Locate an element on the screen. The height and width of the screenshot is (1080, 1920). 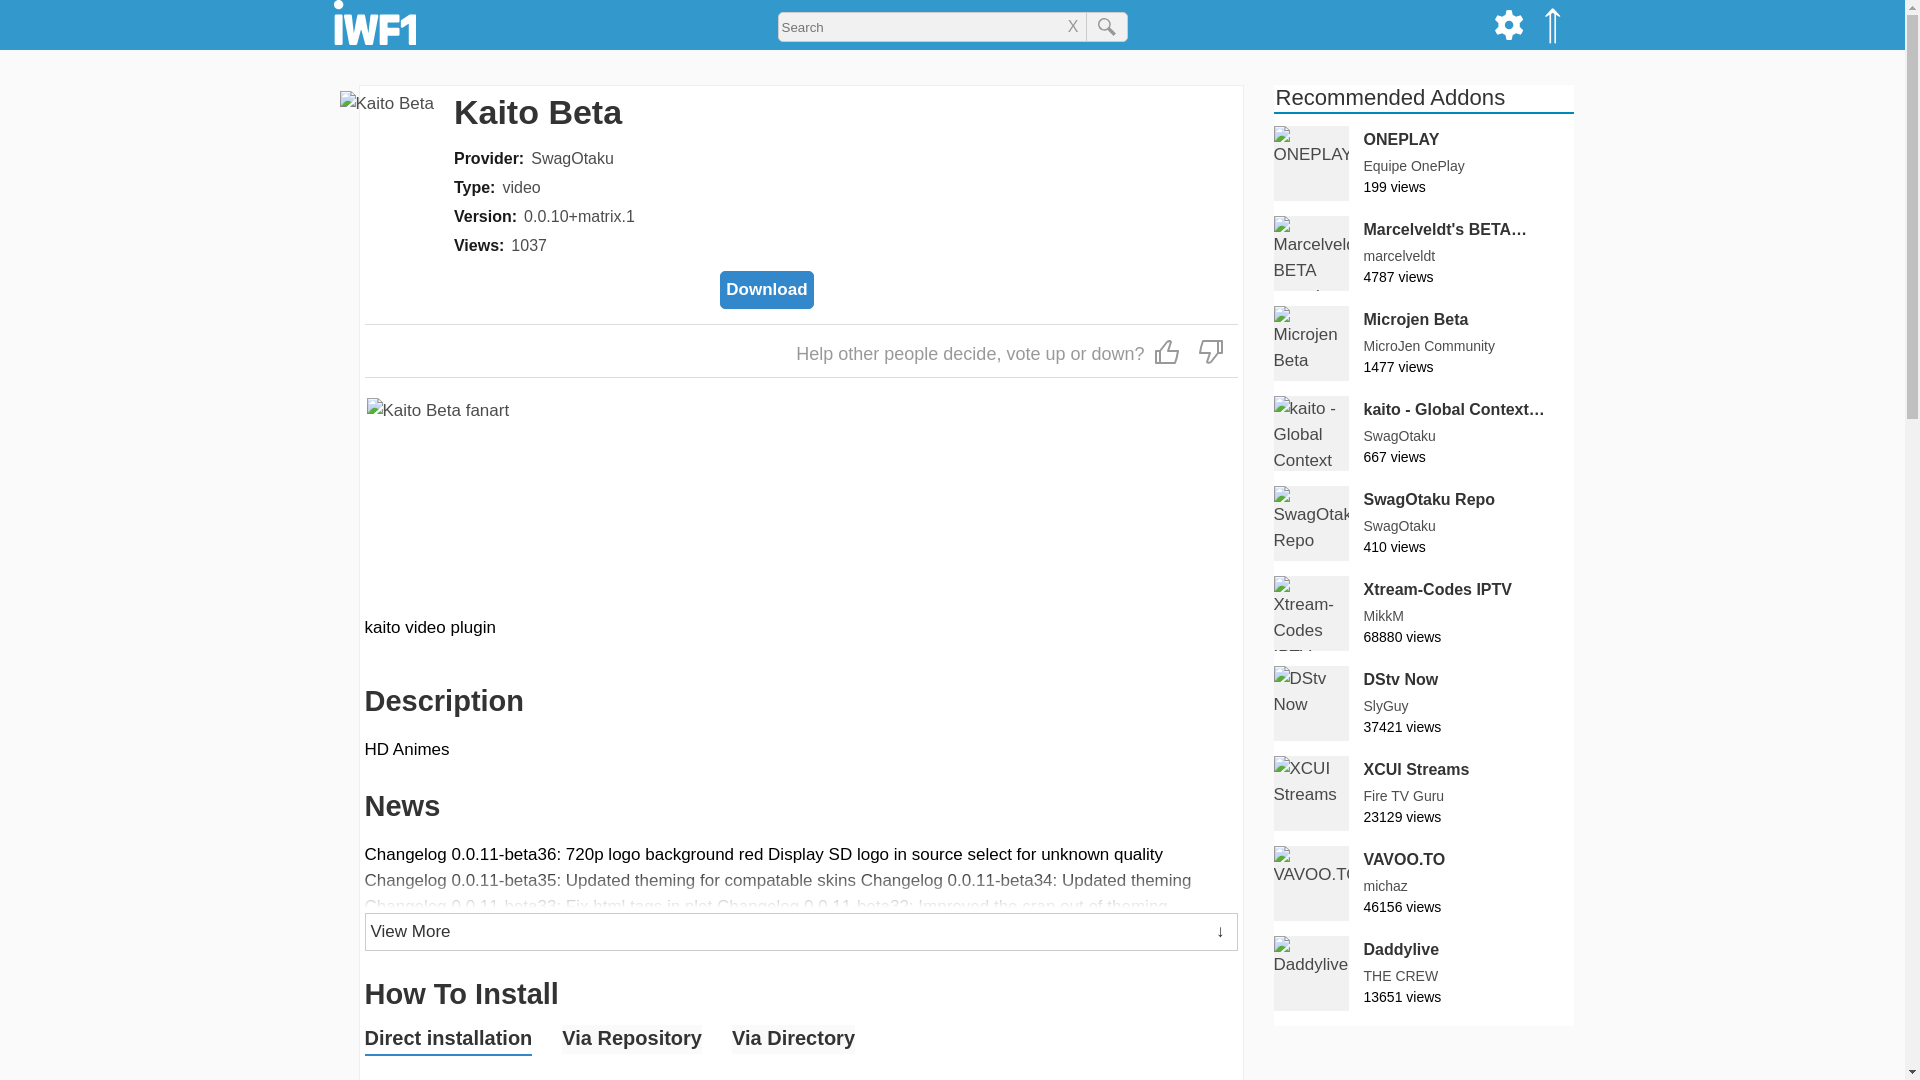
Like this addon? is located at coordinates (1167, 350).